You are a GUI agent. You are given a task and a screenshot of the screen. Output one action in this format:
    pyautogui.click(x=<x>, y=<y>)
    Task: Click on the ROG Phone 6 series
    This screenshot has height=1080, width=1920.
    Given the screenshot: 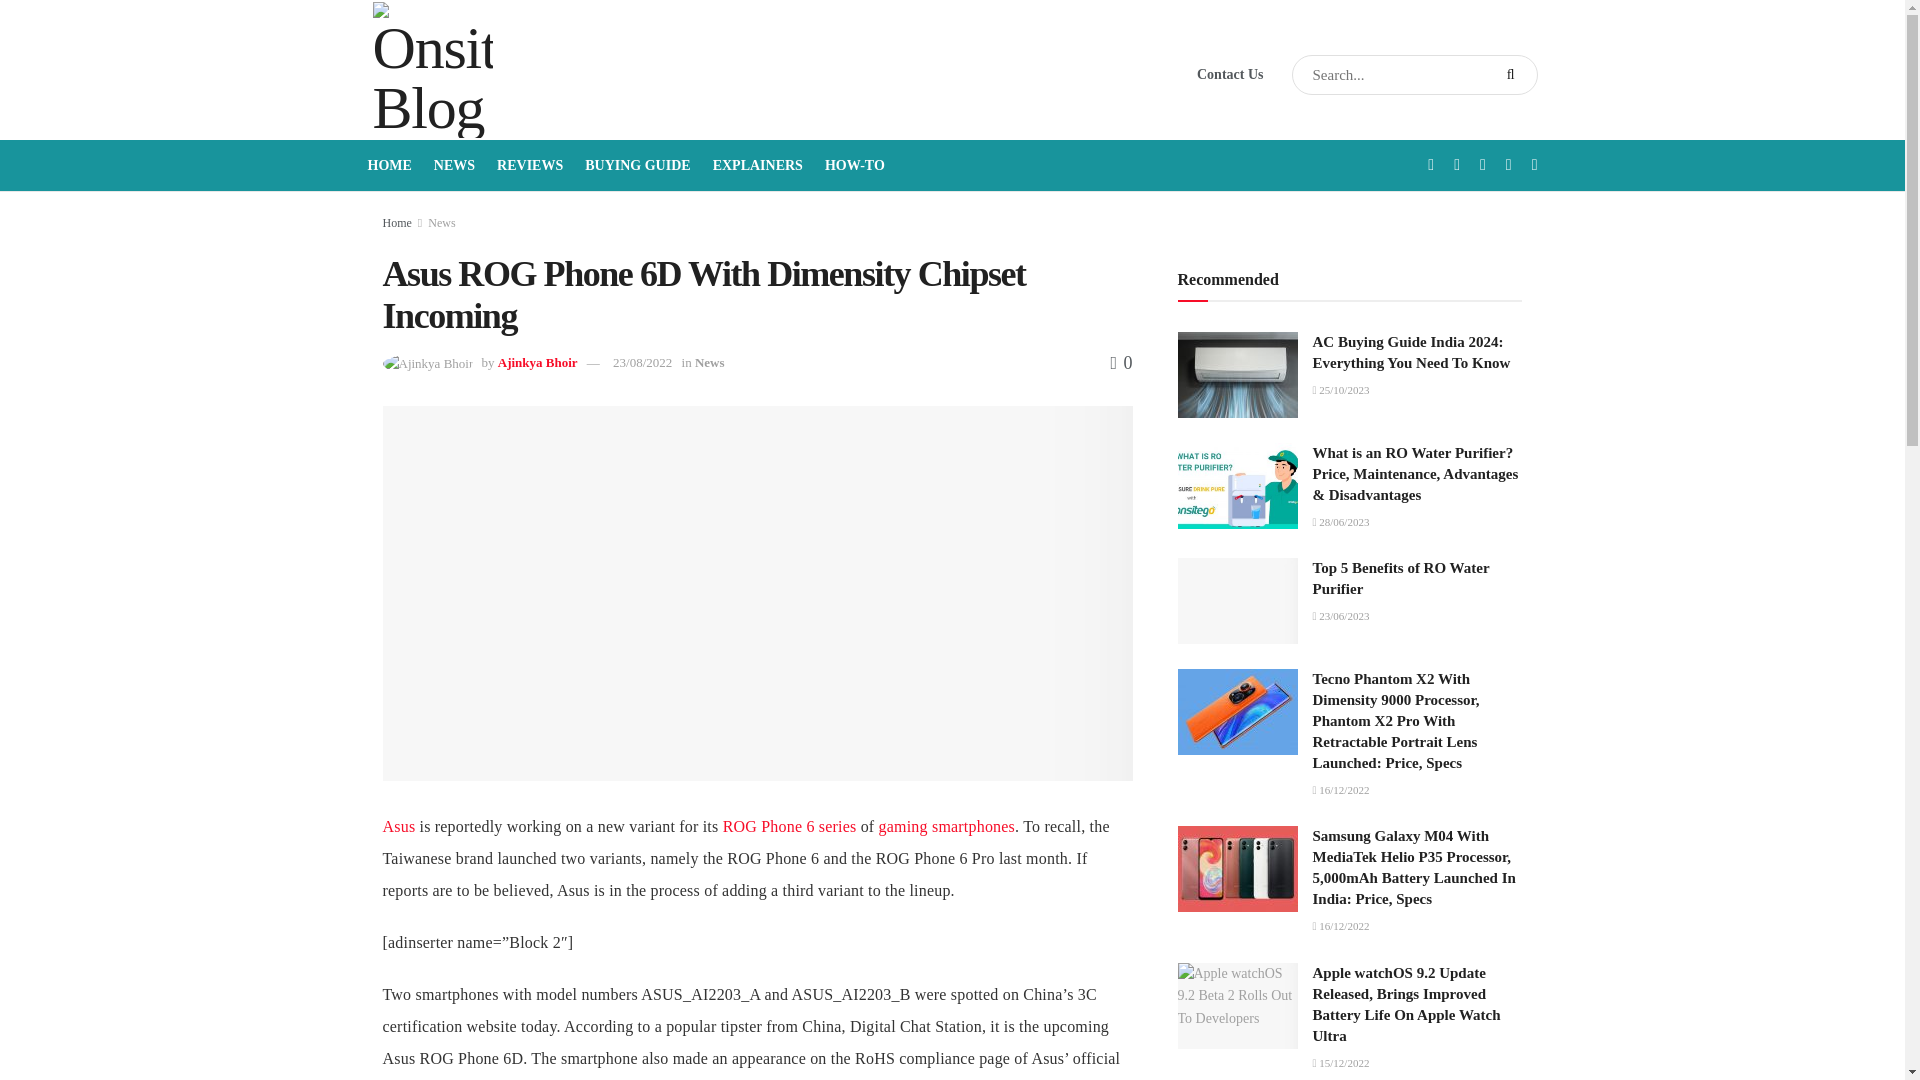 What is the action you would take?
    pyautogui.click(x=790, y=826)
    